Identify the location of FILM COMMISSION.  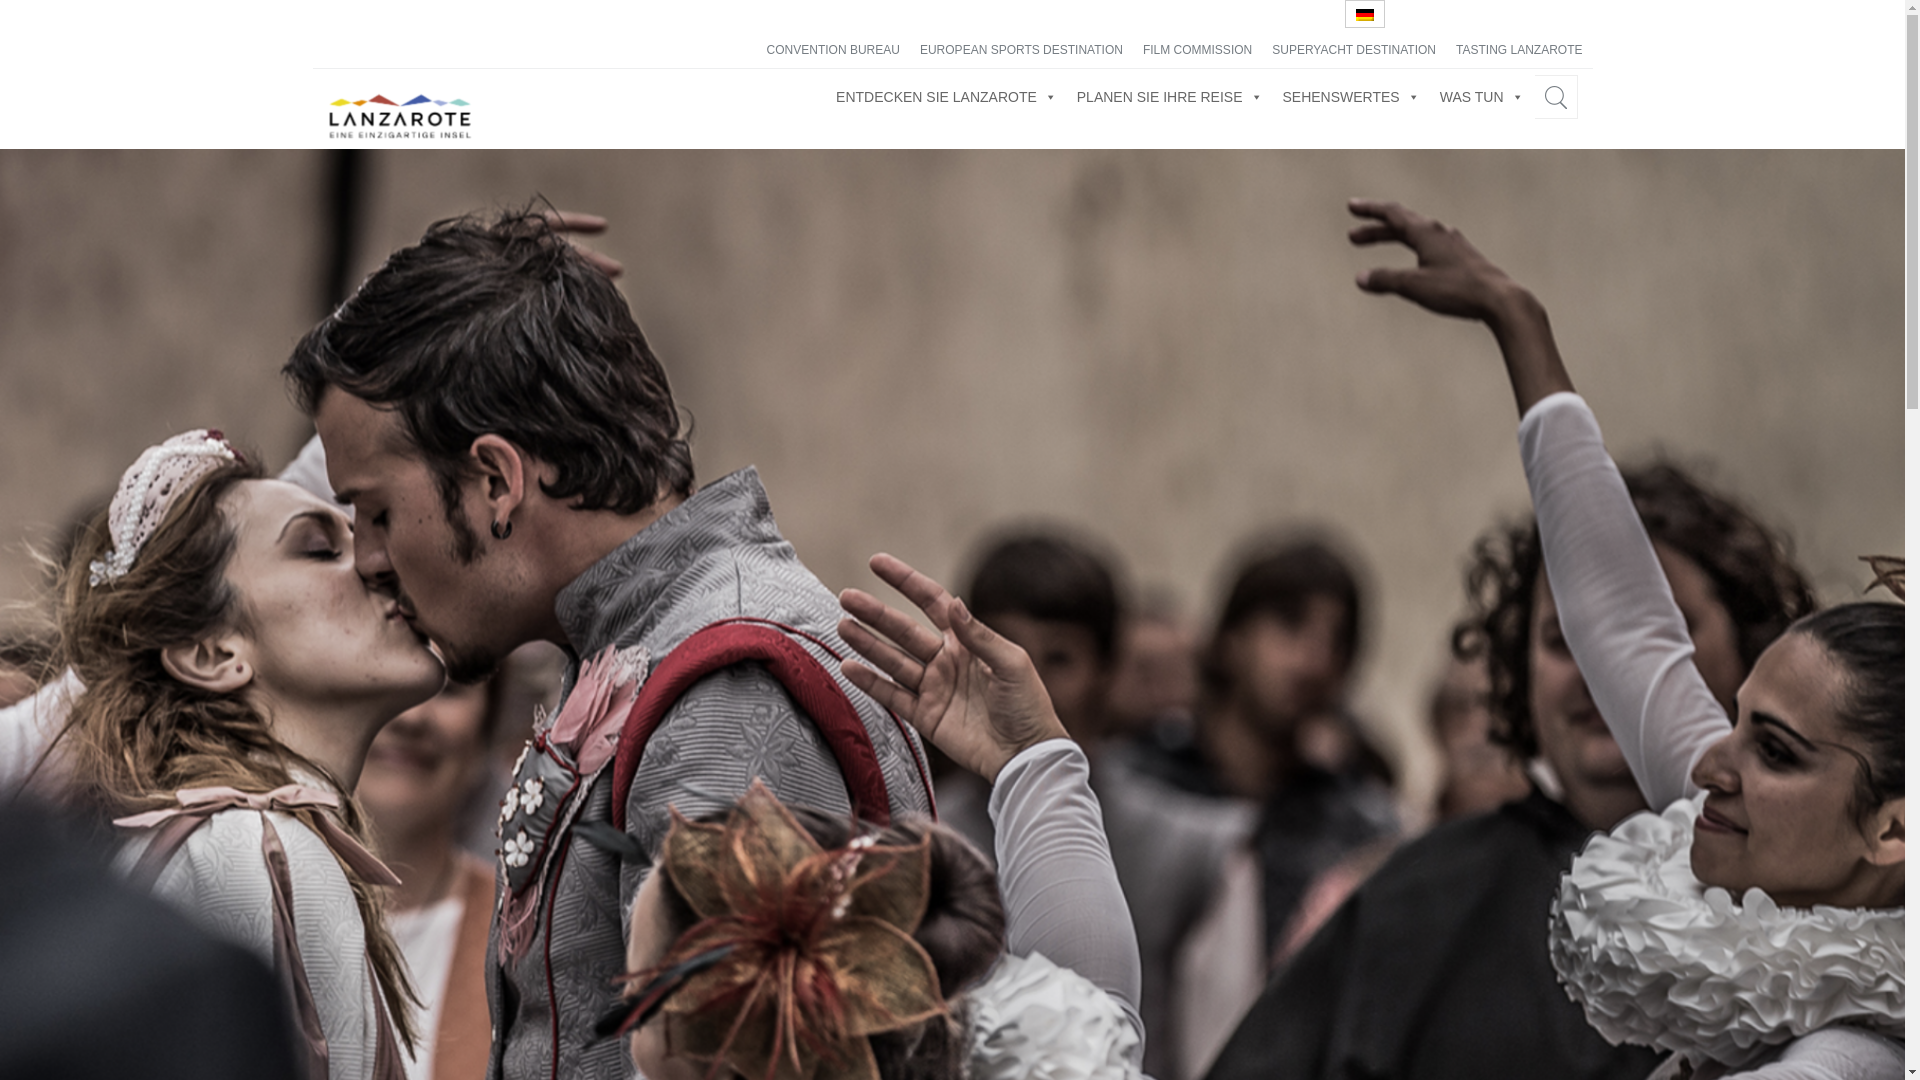
(1196, 50).